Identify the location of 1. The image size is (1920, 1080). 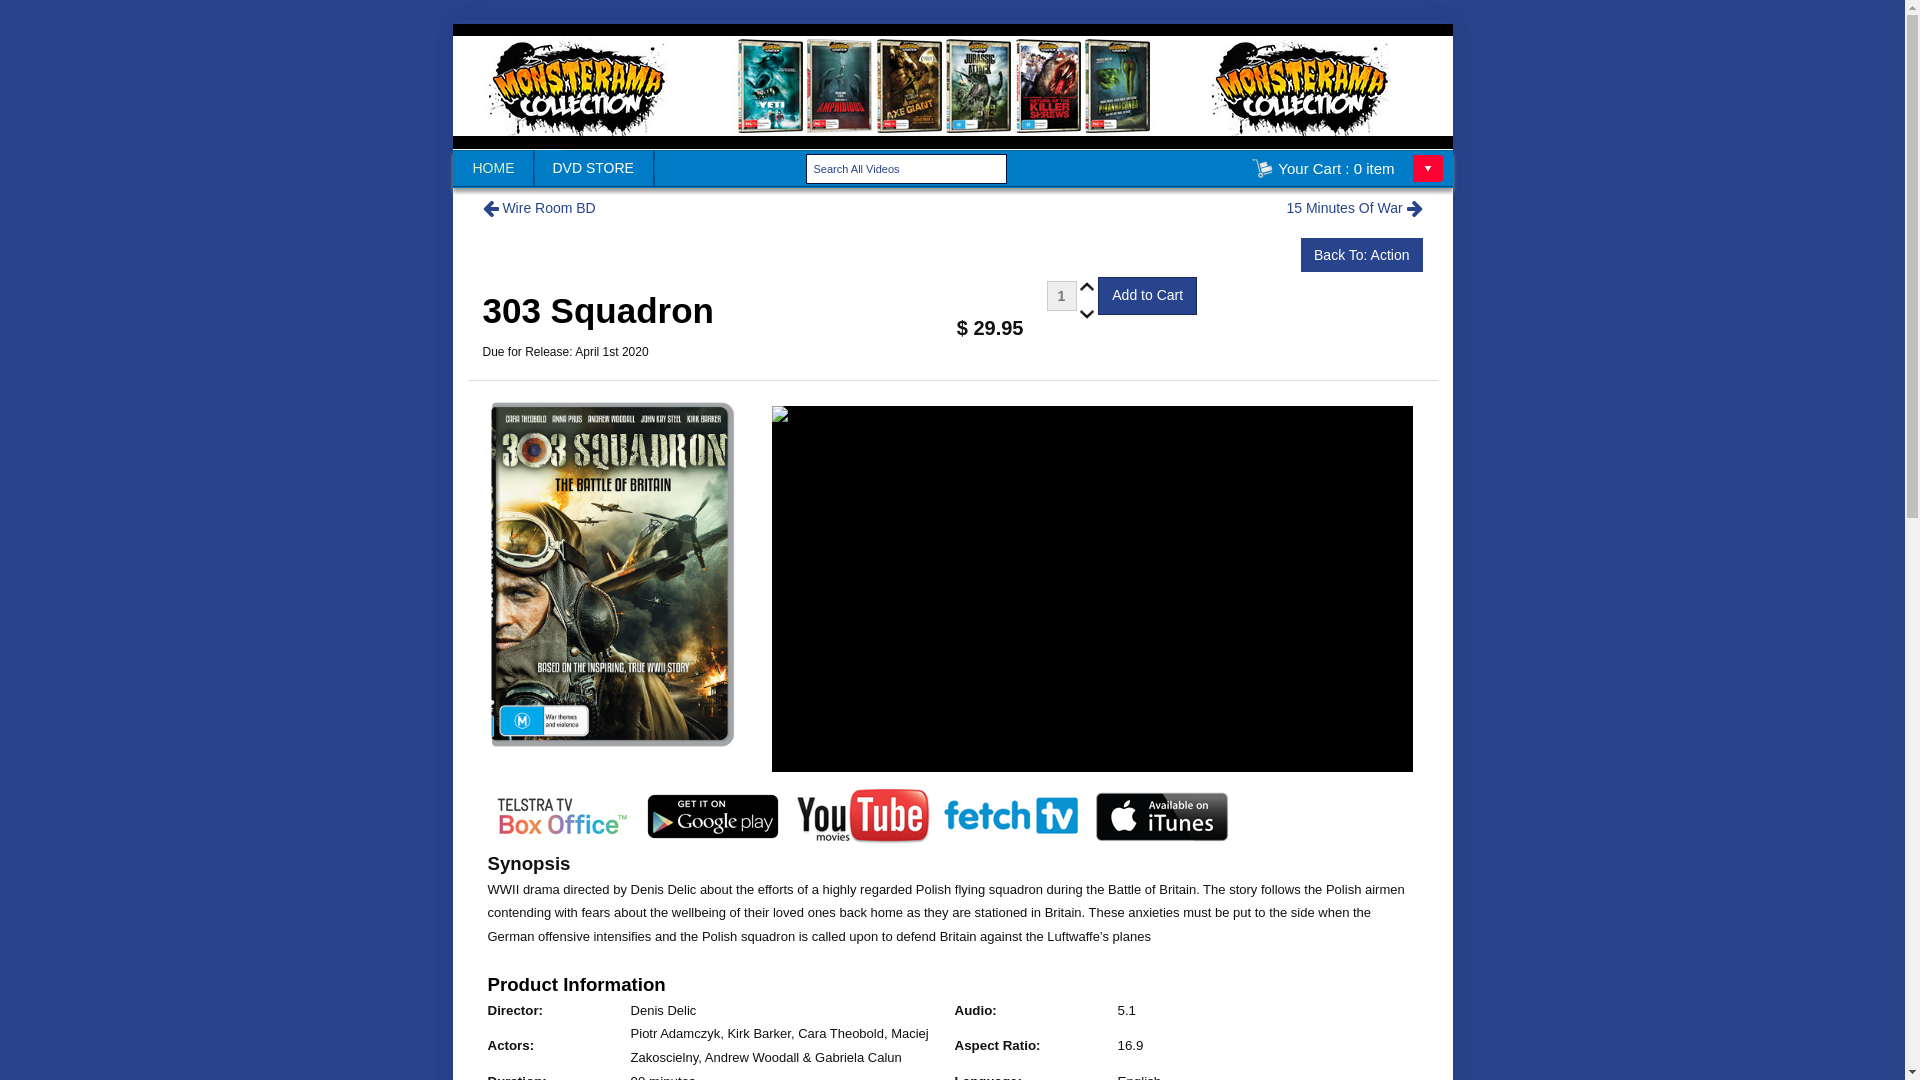
(1061, 296).